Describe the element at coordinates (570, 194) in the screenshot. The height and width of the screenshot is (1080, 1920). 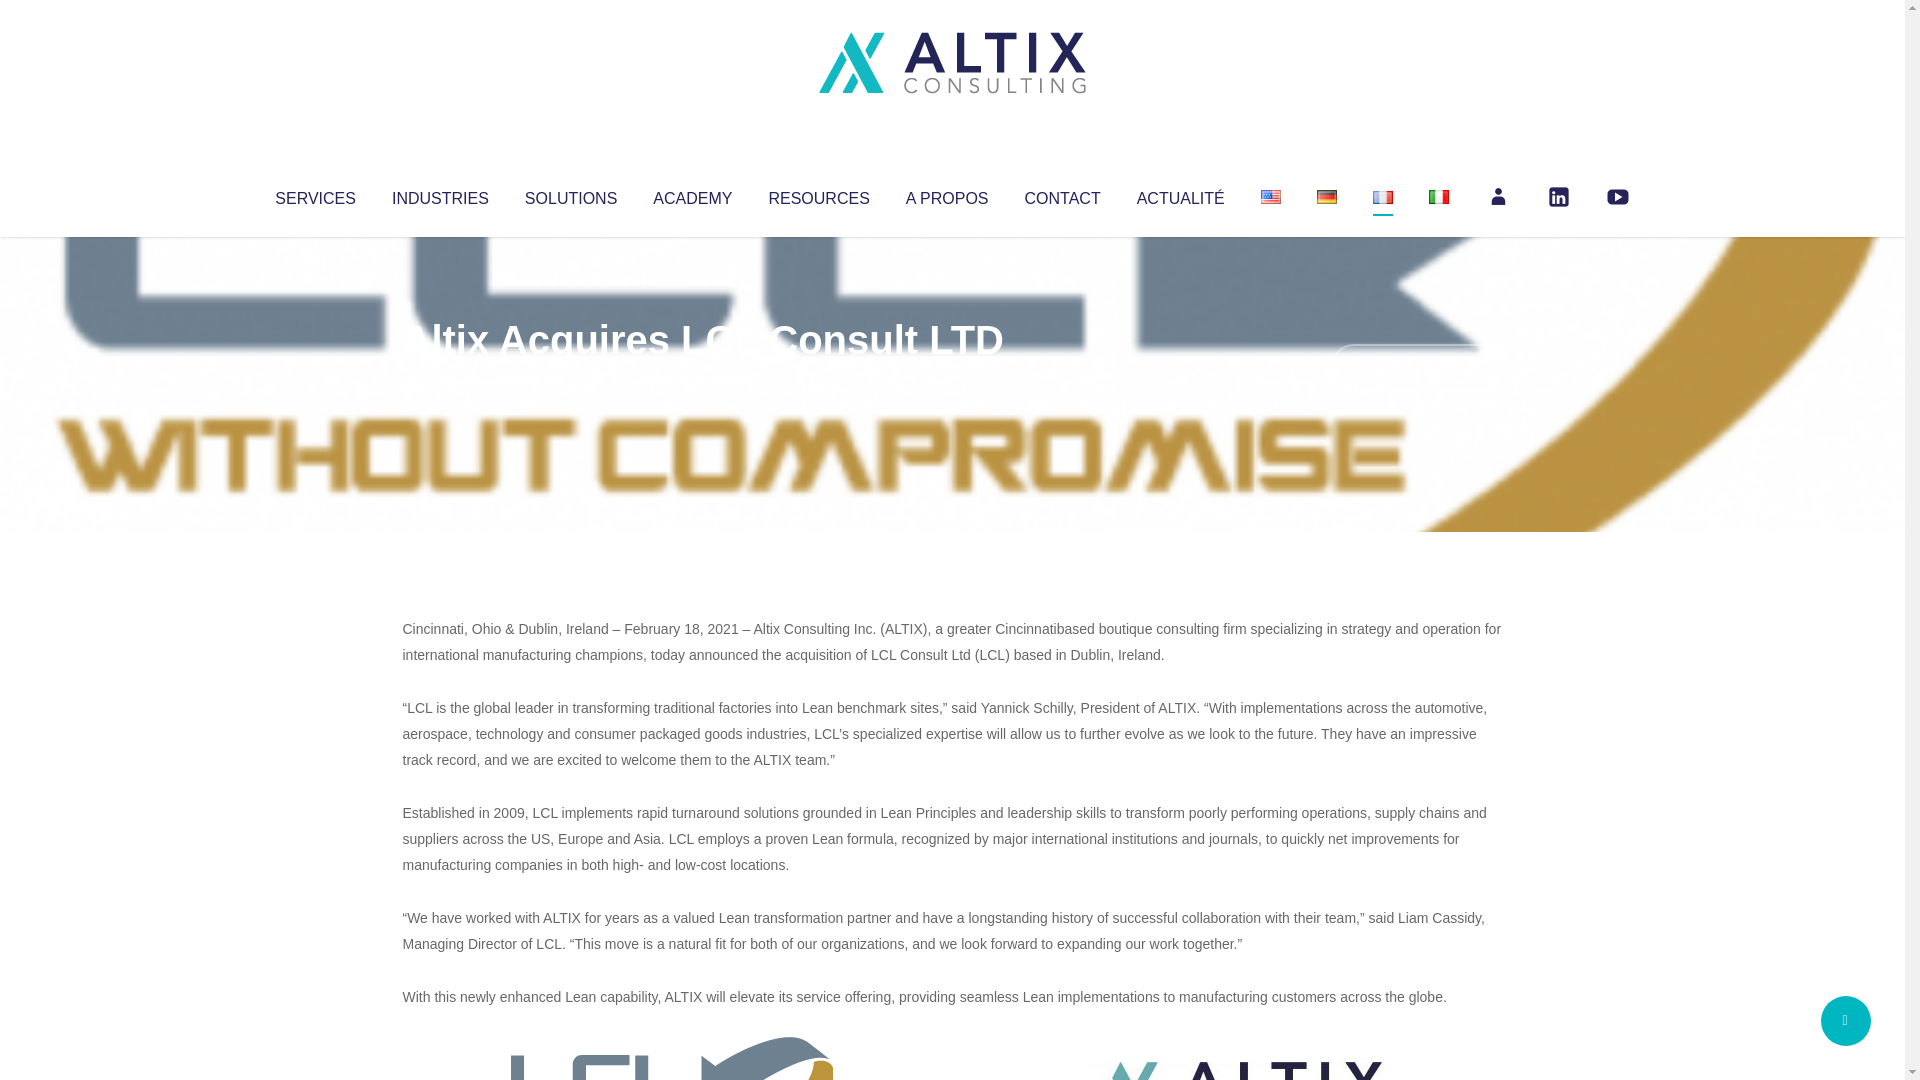
I see `SOLUTIONS` at that location.